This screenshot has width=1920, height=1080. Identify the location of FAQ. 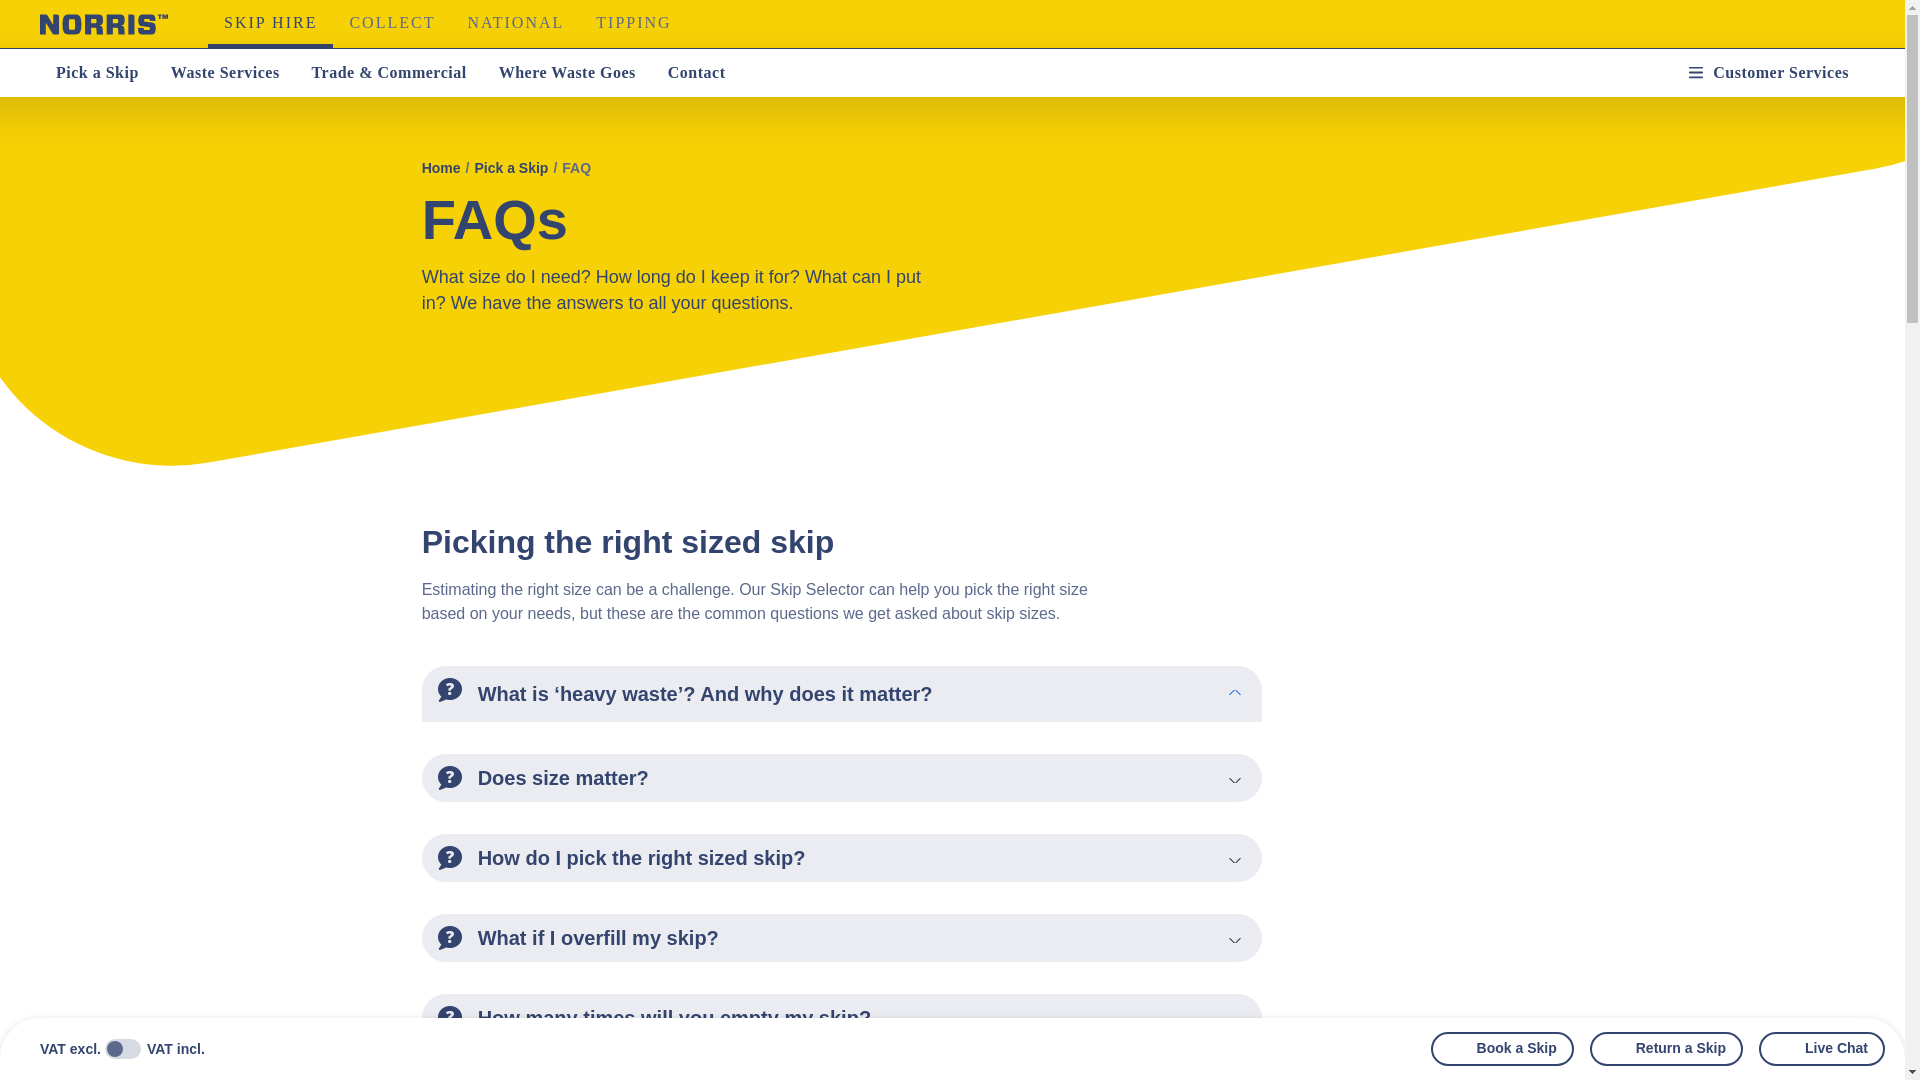
(576, 168).